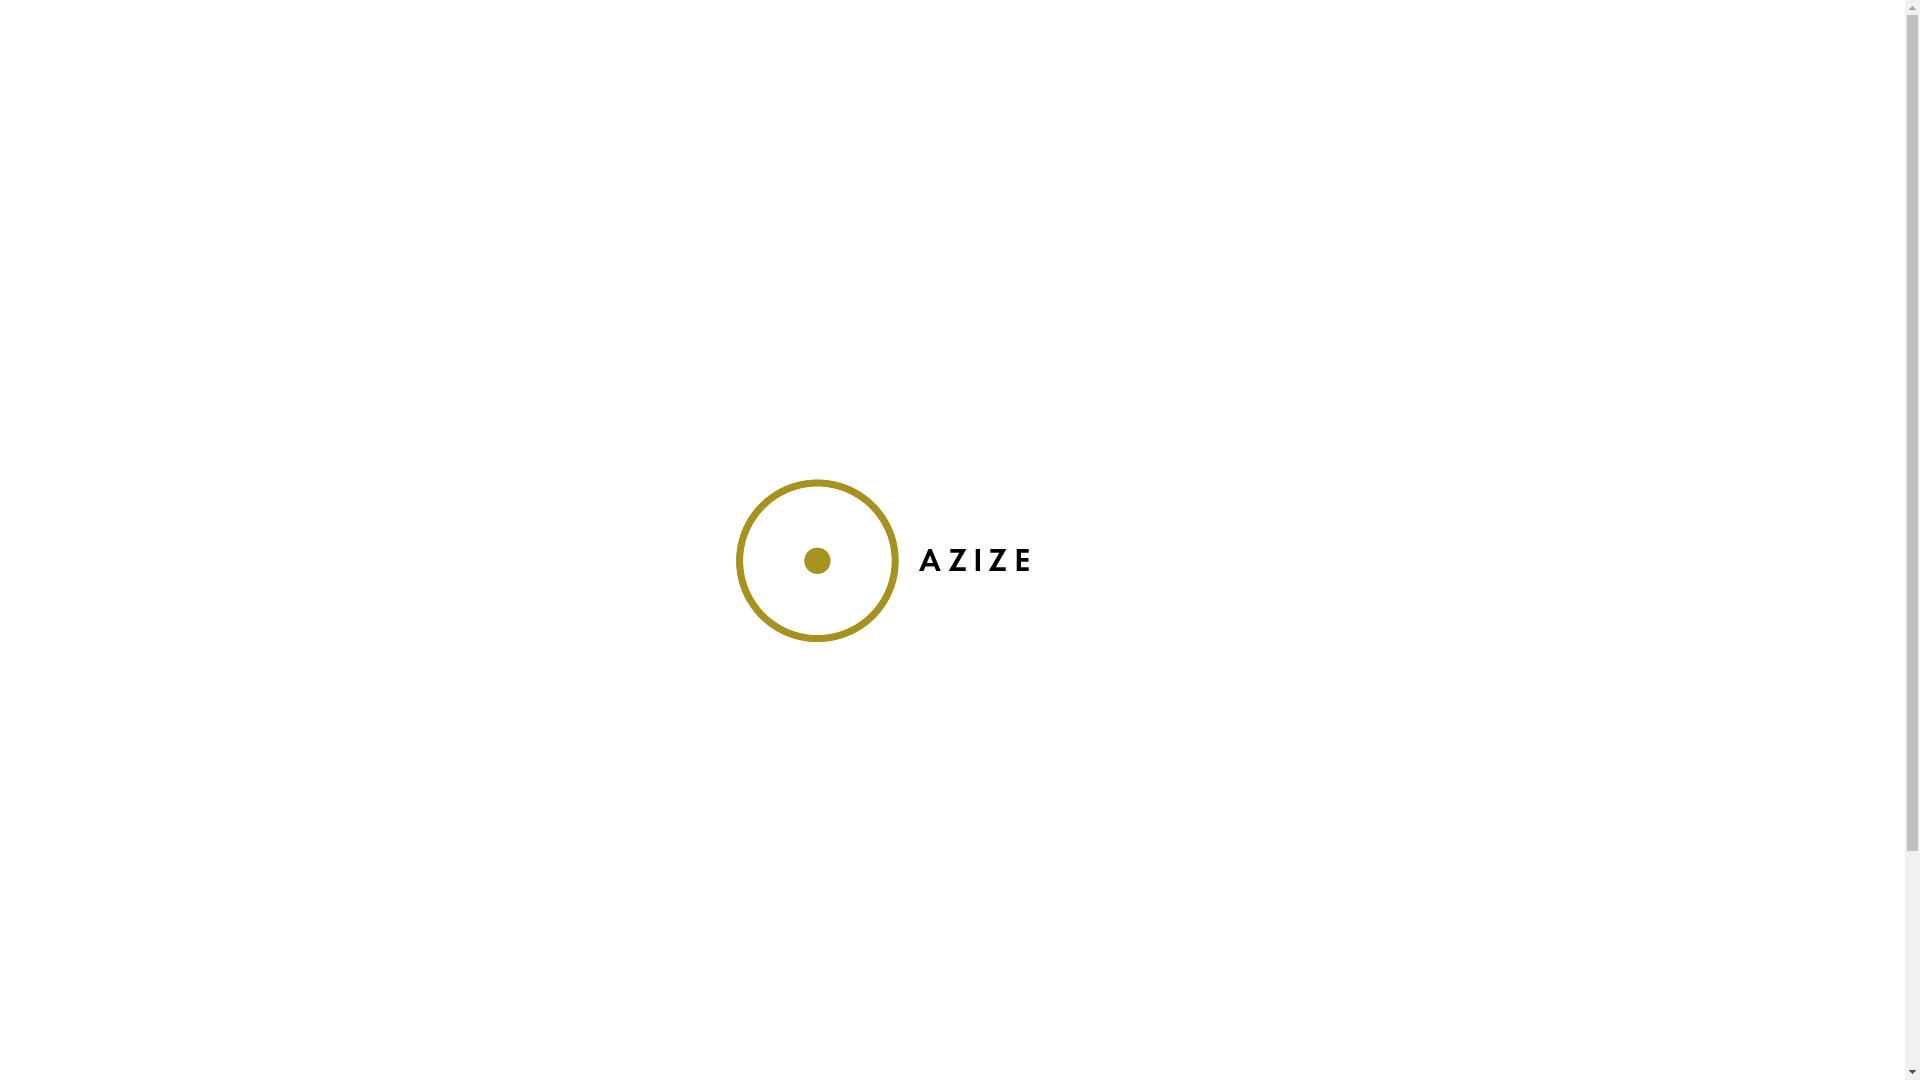 The width and height of the screenshot is (1920, 1080). Describe the element at coordinates (953, 561) in the screenshot. I see `AZIZE_NEU_2` at that location.